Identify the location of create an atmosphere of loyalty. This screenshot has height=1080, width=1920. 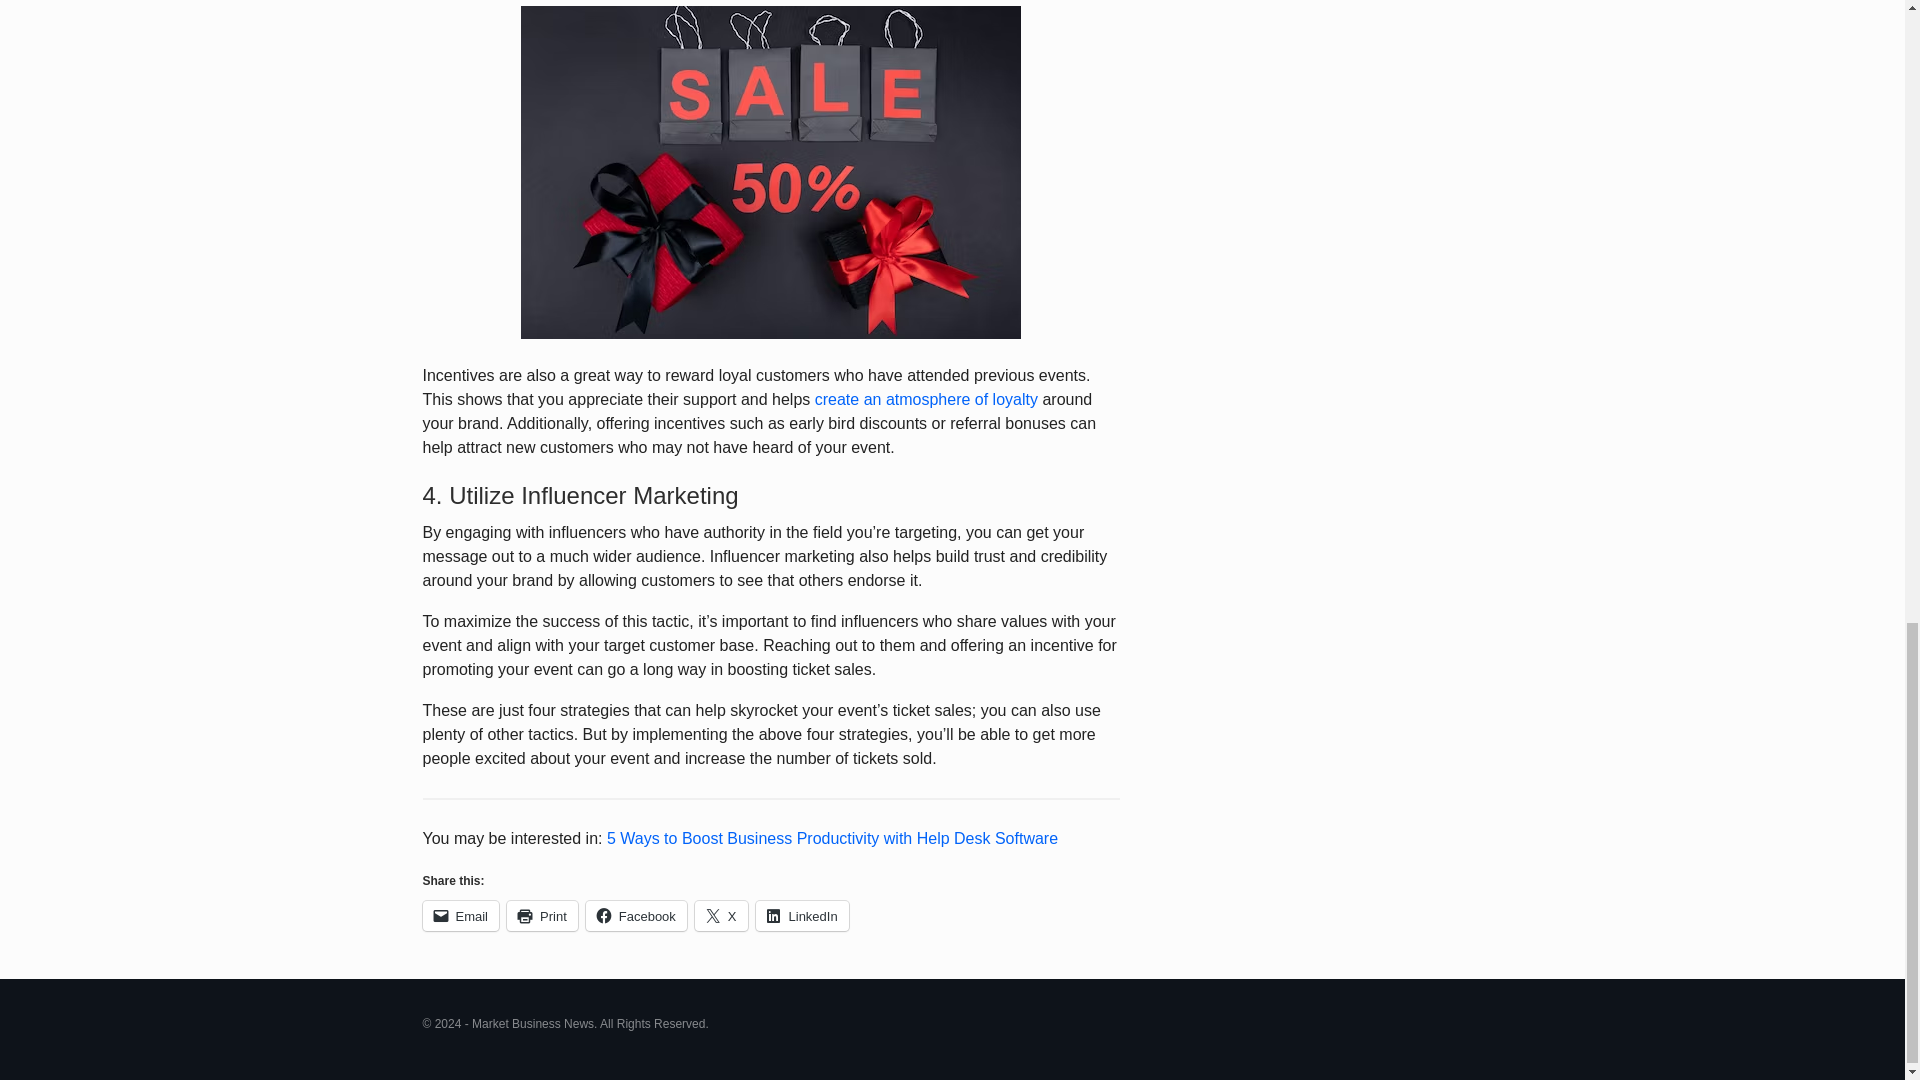
(926, 399).